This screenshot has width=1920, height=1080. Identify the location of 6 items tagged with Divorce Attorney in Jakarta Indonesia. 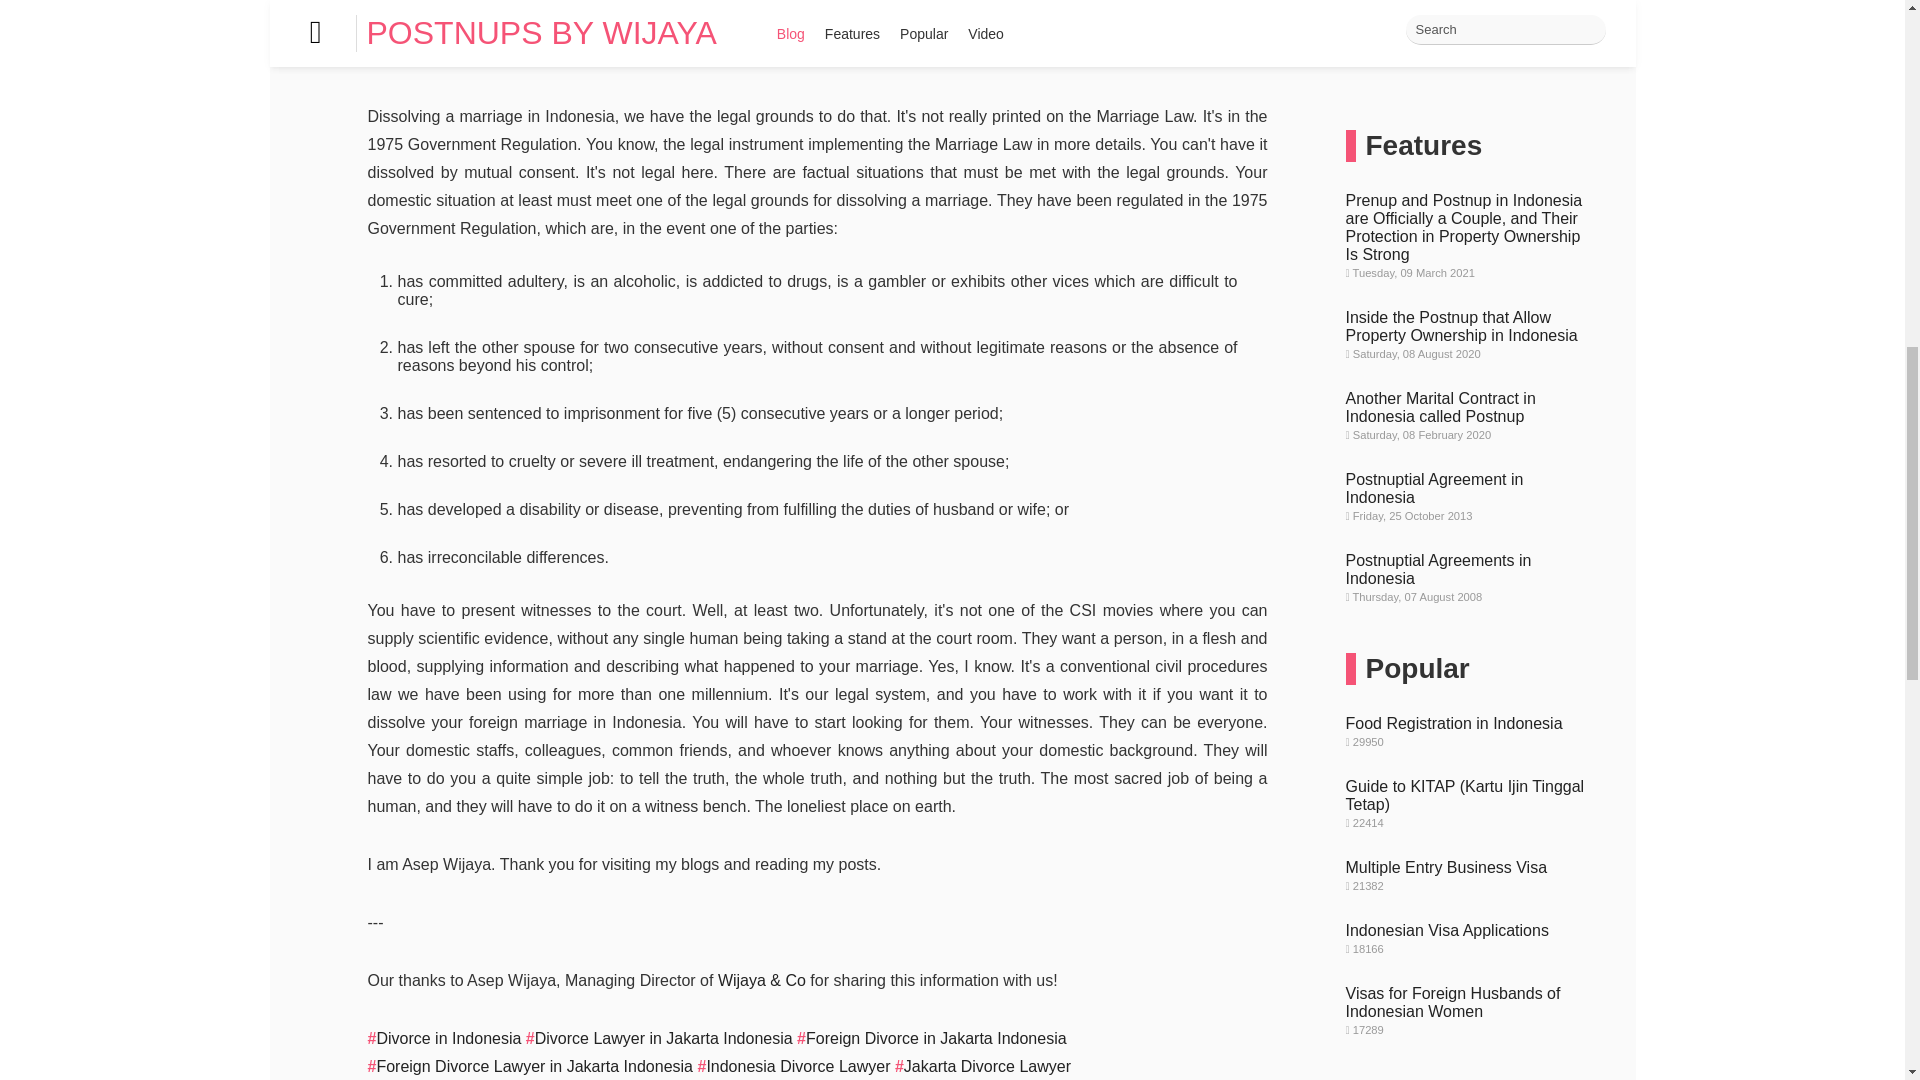
(1451, 194).